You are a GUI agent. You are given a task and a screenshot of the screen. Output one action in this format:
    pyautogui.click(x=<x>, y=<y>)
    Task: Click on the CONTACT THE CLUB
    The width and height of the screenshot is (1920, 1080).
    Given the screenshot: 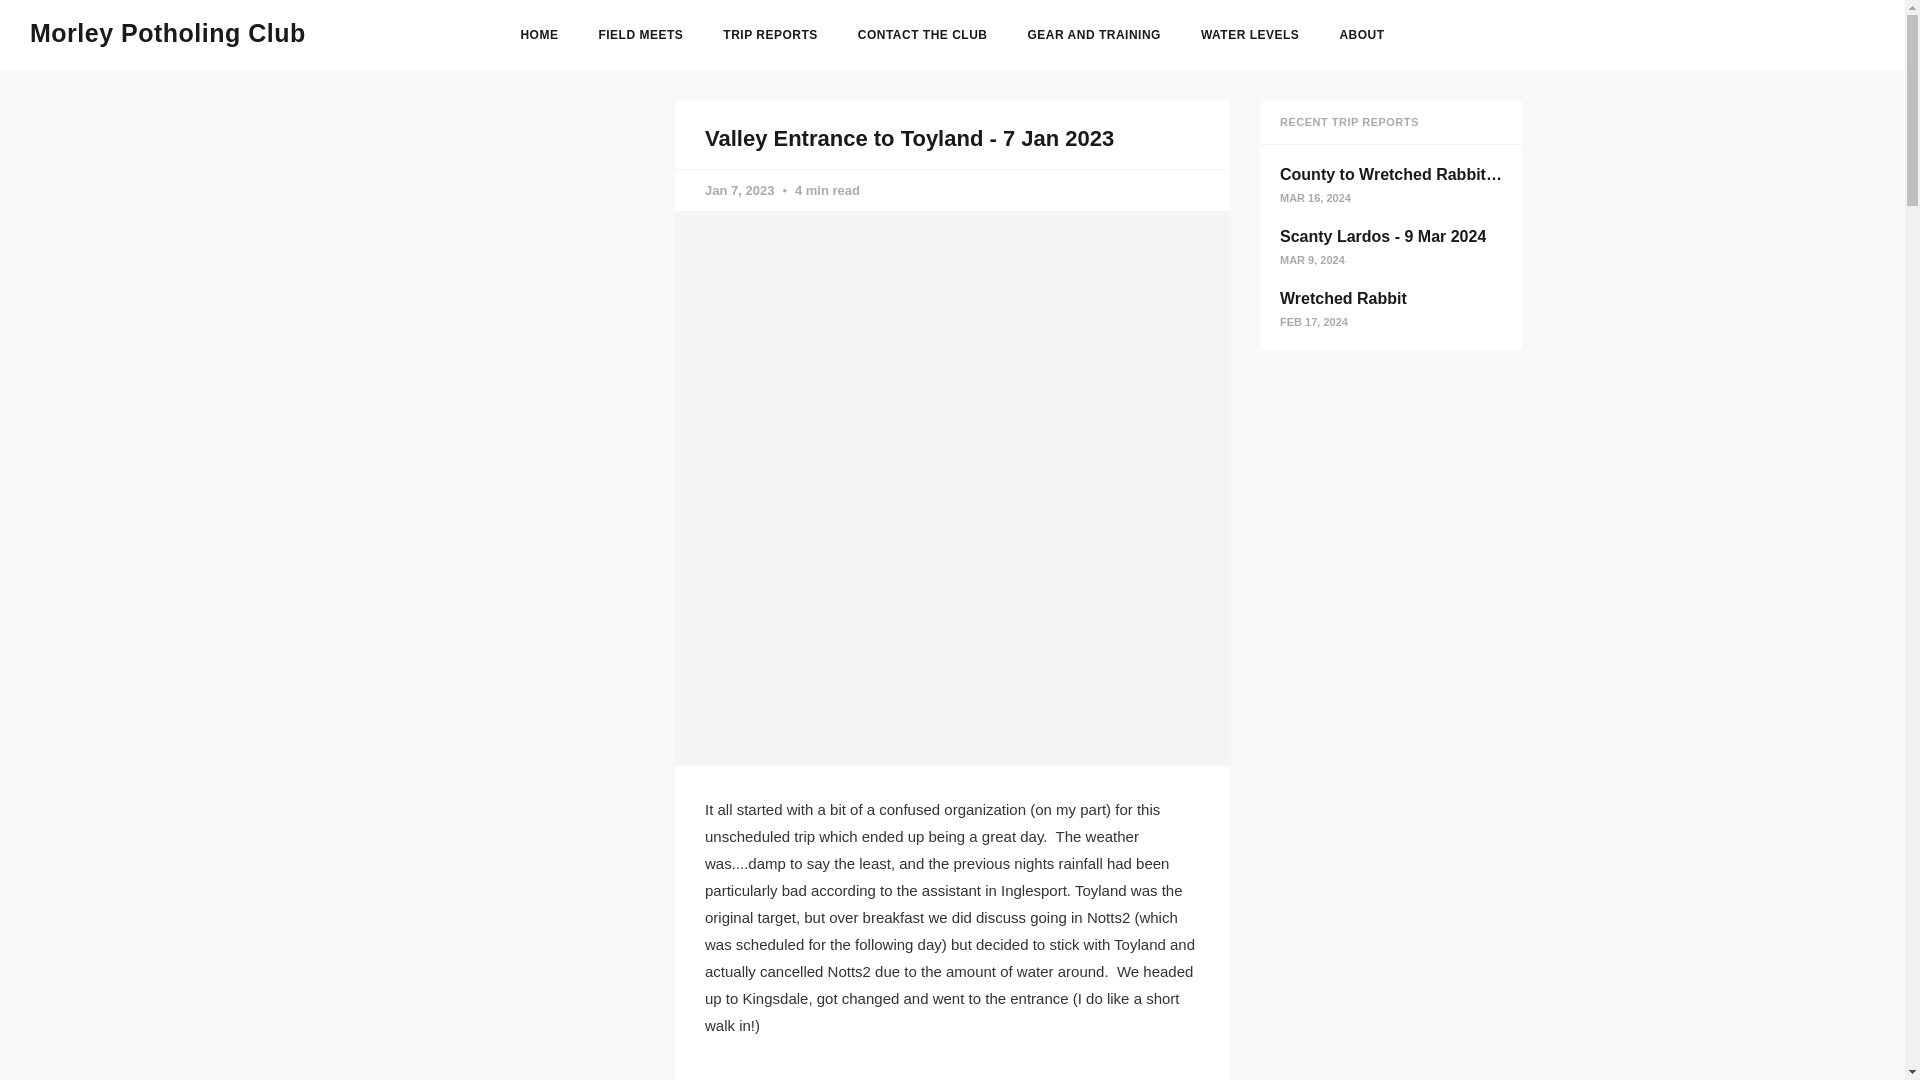 What is the action you would take?
    pyautogui.click(x=923, y=35)
    